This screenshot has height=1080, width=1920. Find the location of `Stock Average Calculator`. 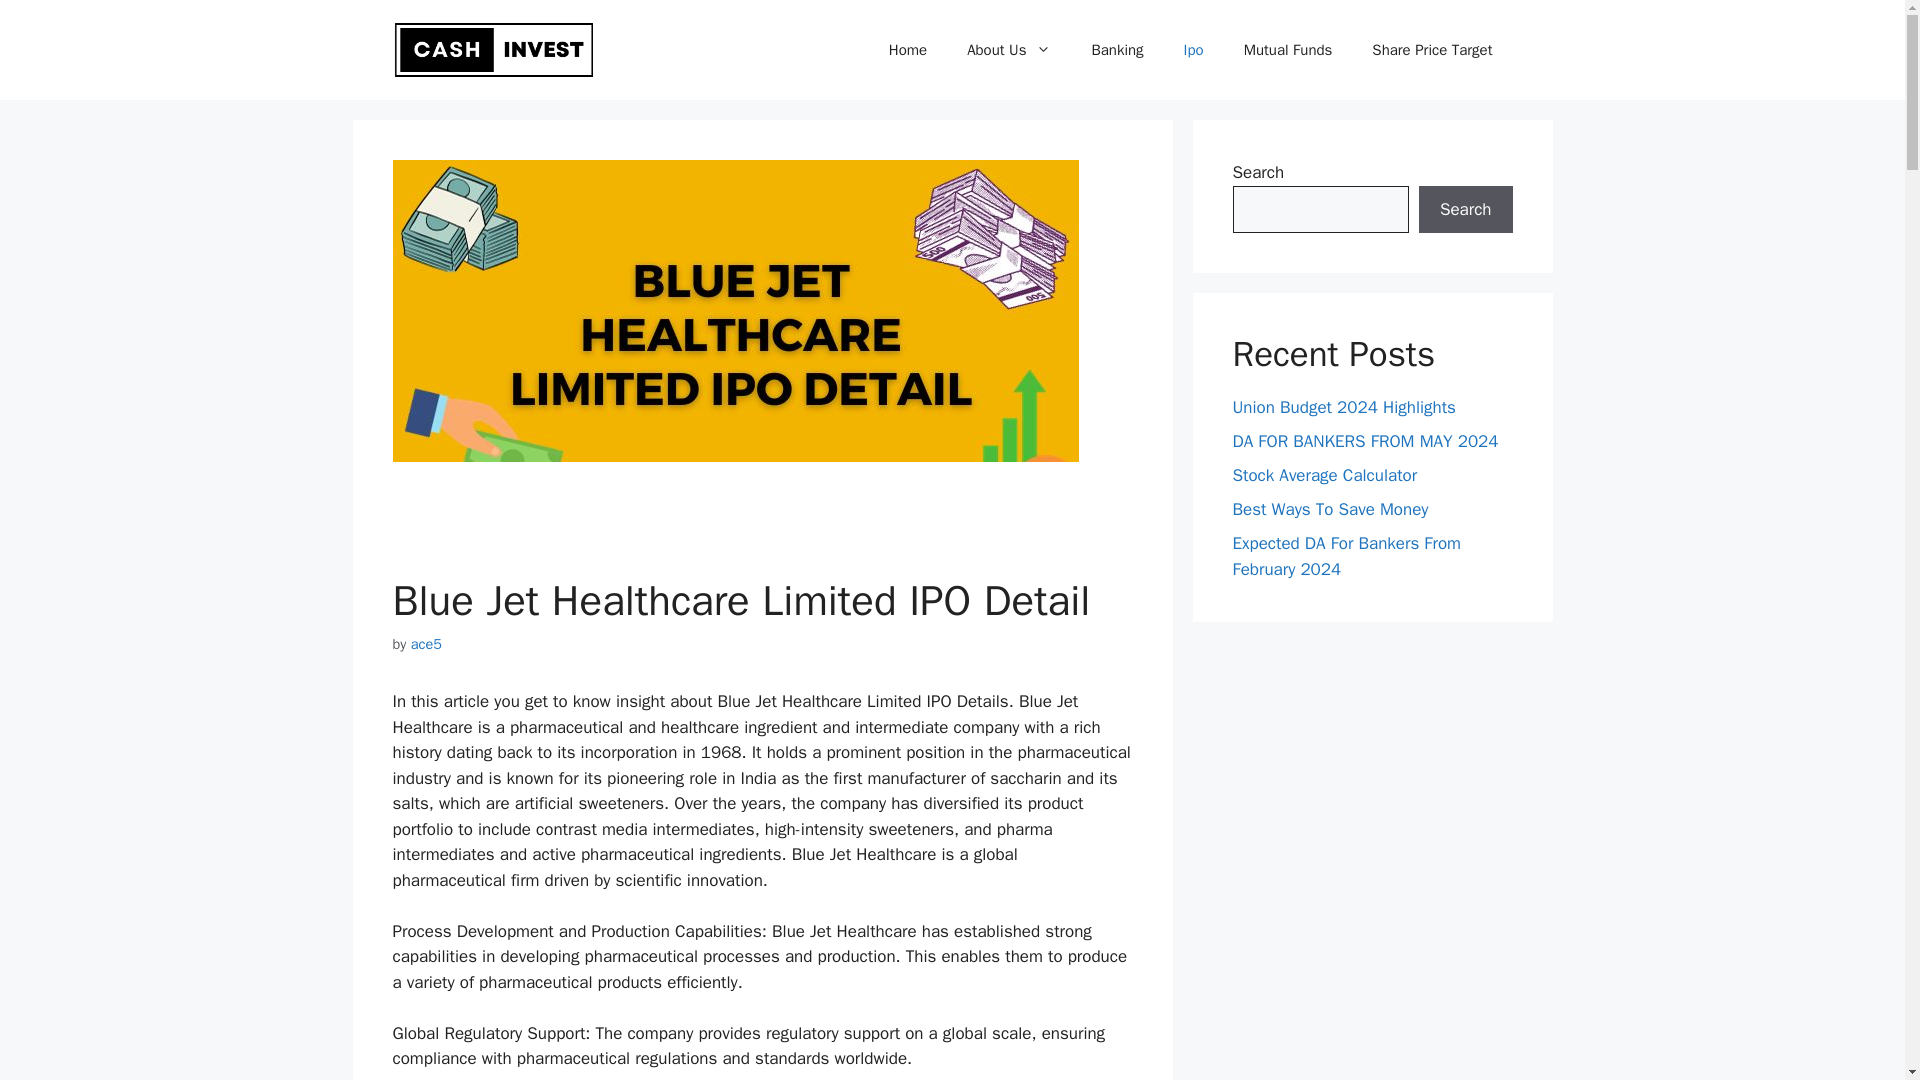

Stock Average Calculator is located at coordinates (1324, 476).